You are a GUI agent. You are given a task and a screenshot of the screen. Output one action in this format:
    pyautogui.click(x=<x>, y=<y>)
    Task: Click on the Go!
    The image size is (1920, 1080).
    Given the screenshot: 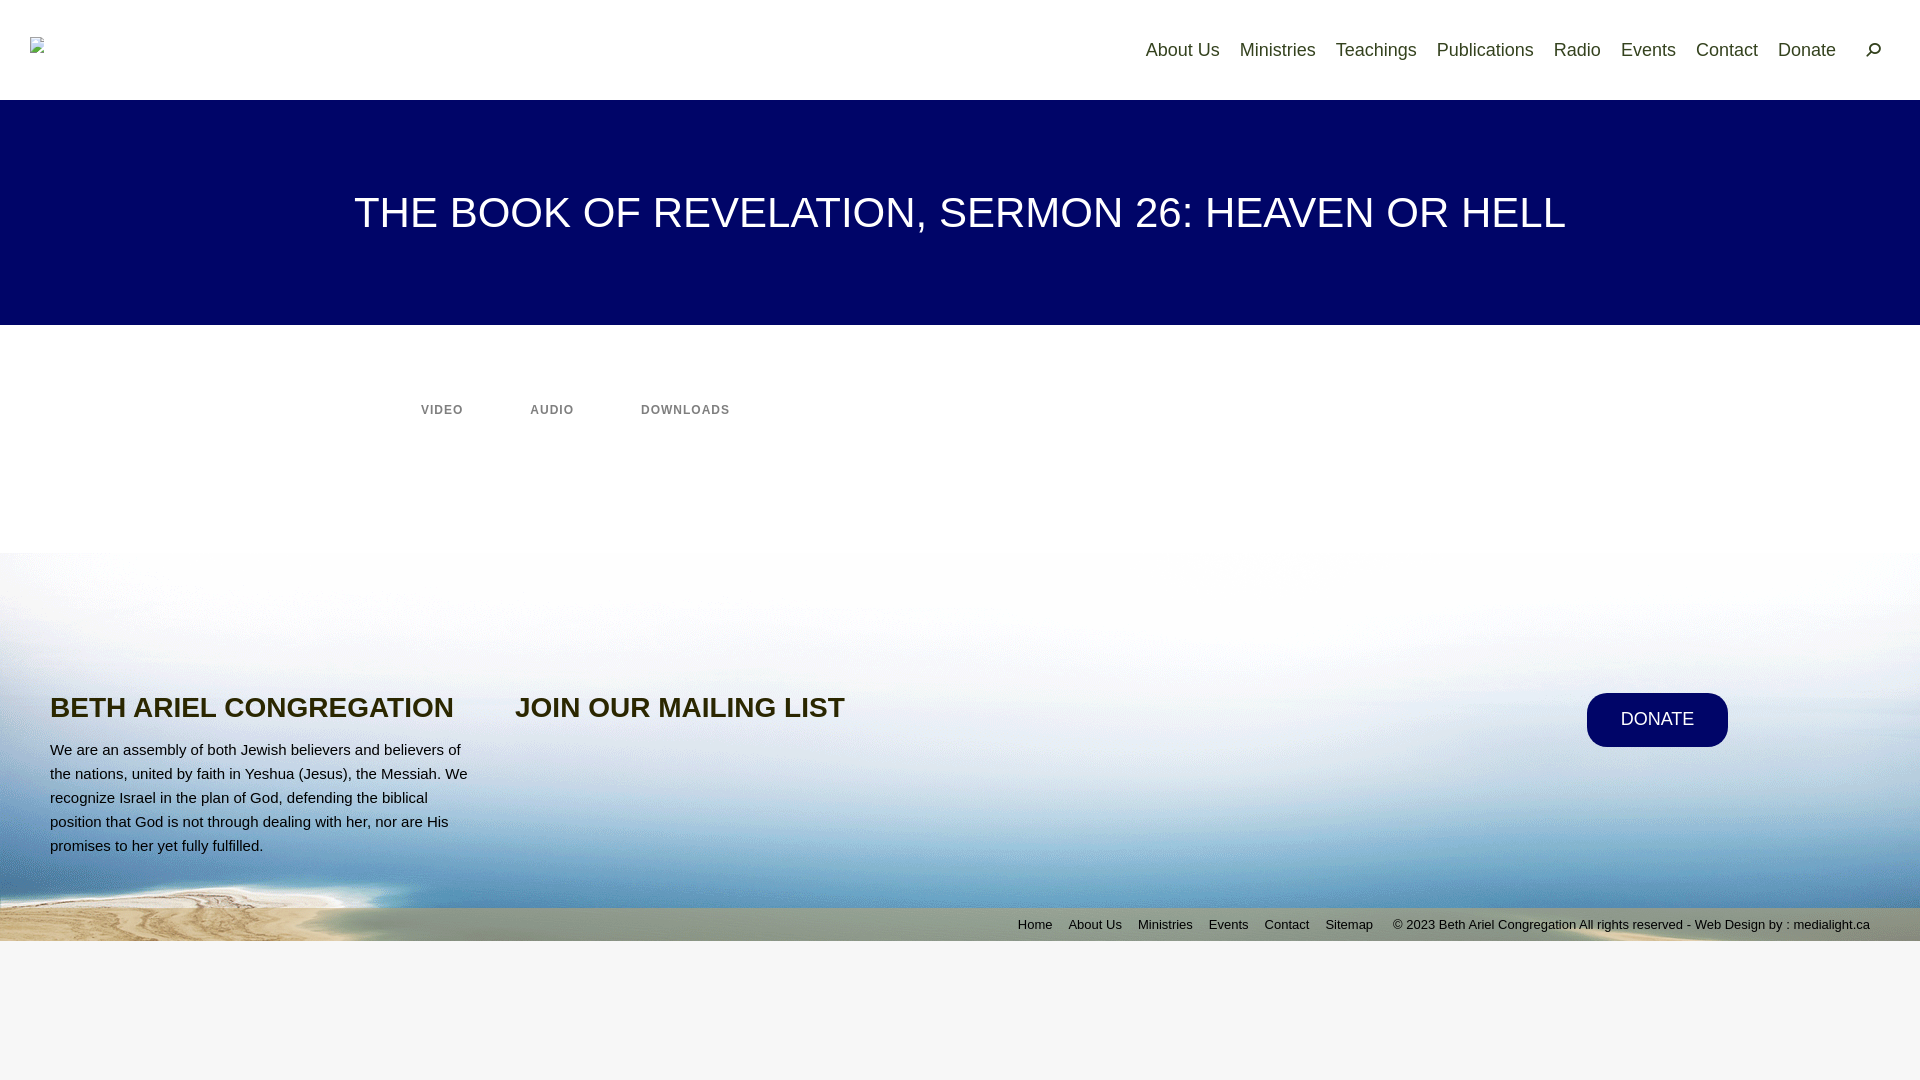 What is the action you would take?
    pyautogui.click(x=36, y=25)
    